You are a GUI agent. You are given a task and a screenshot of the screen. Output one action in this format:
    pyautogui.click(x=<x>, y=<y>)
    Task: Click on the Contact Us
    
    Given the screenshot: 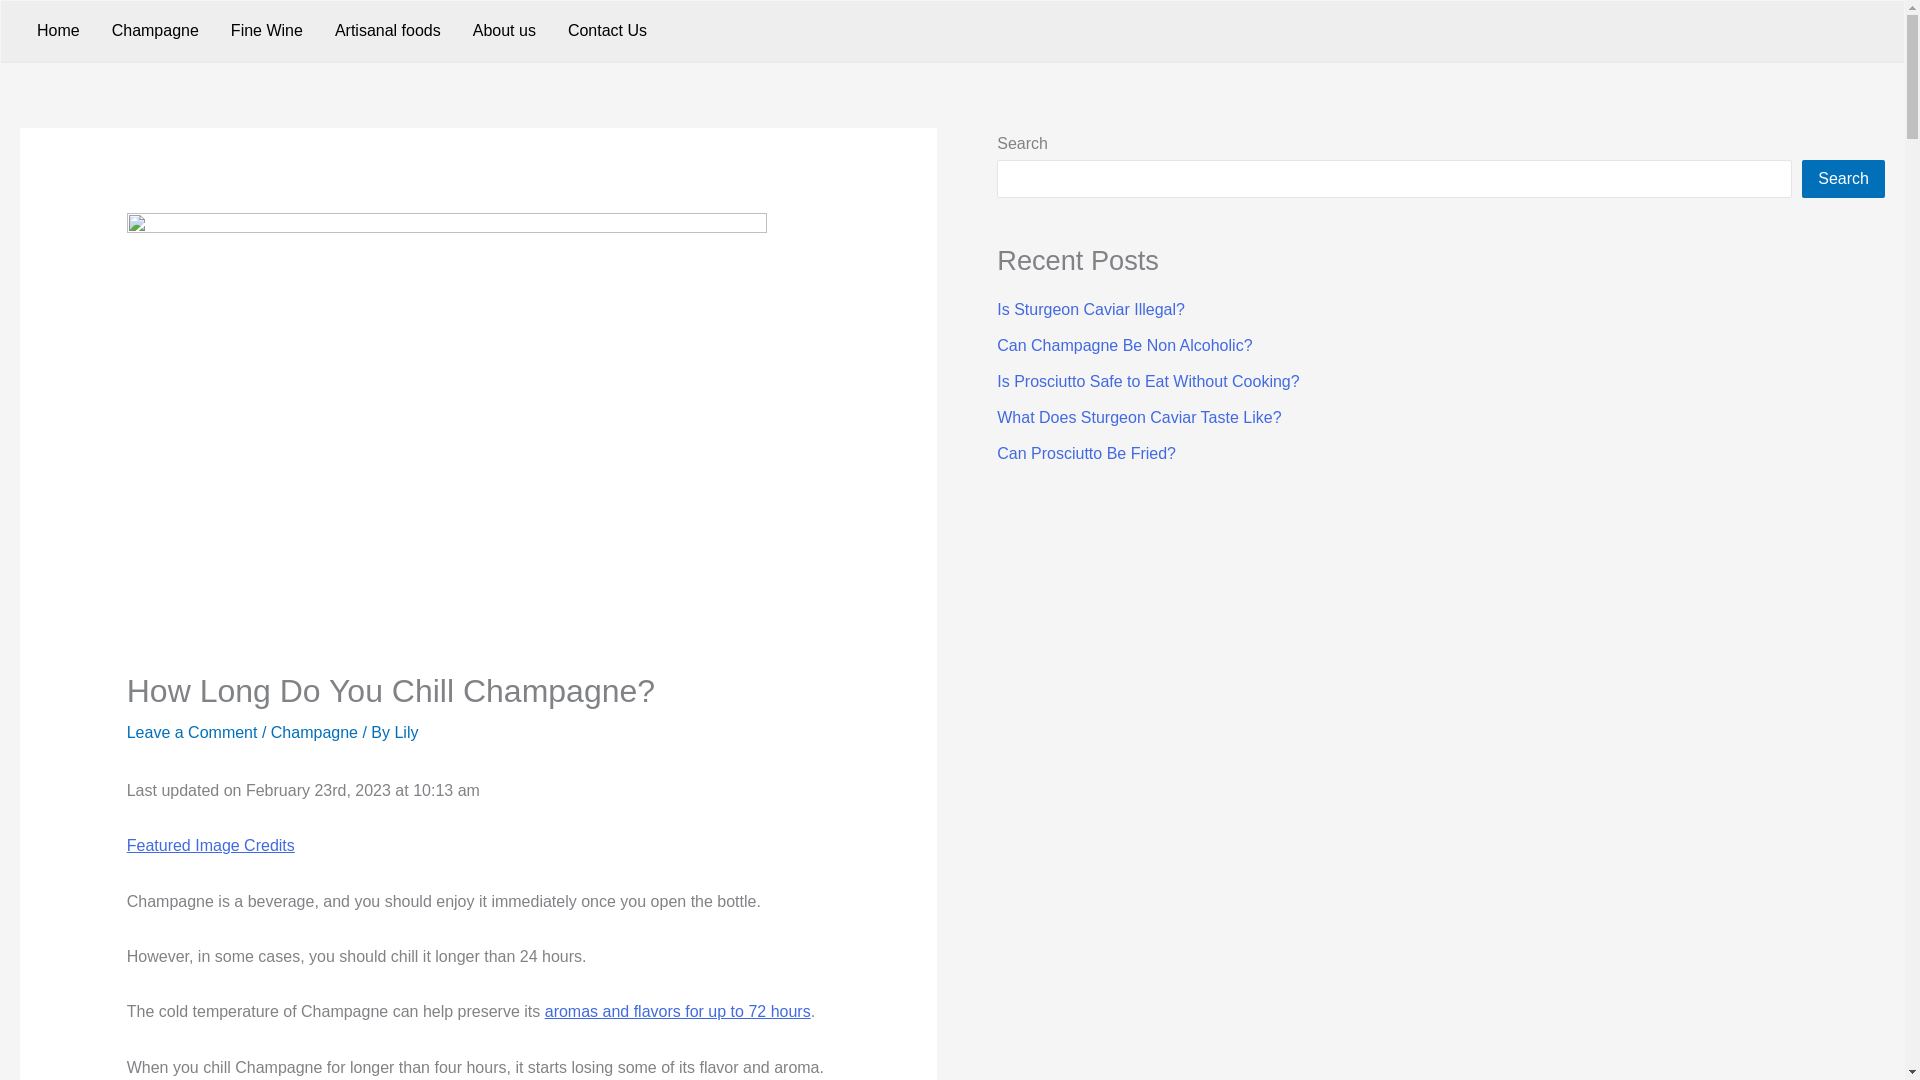 What is the action you would take?
    pyautogui.click(x=607, y=30)
    